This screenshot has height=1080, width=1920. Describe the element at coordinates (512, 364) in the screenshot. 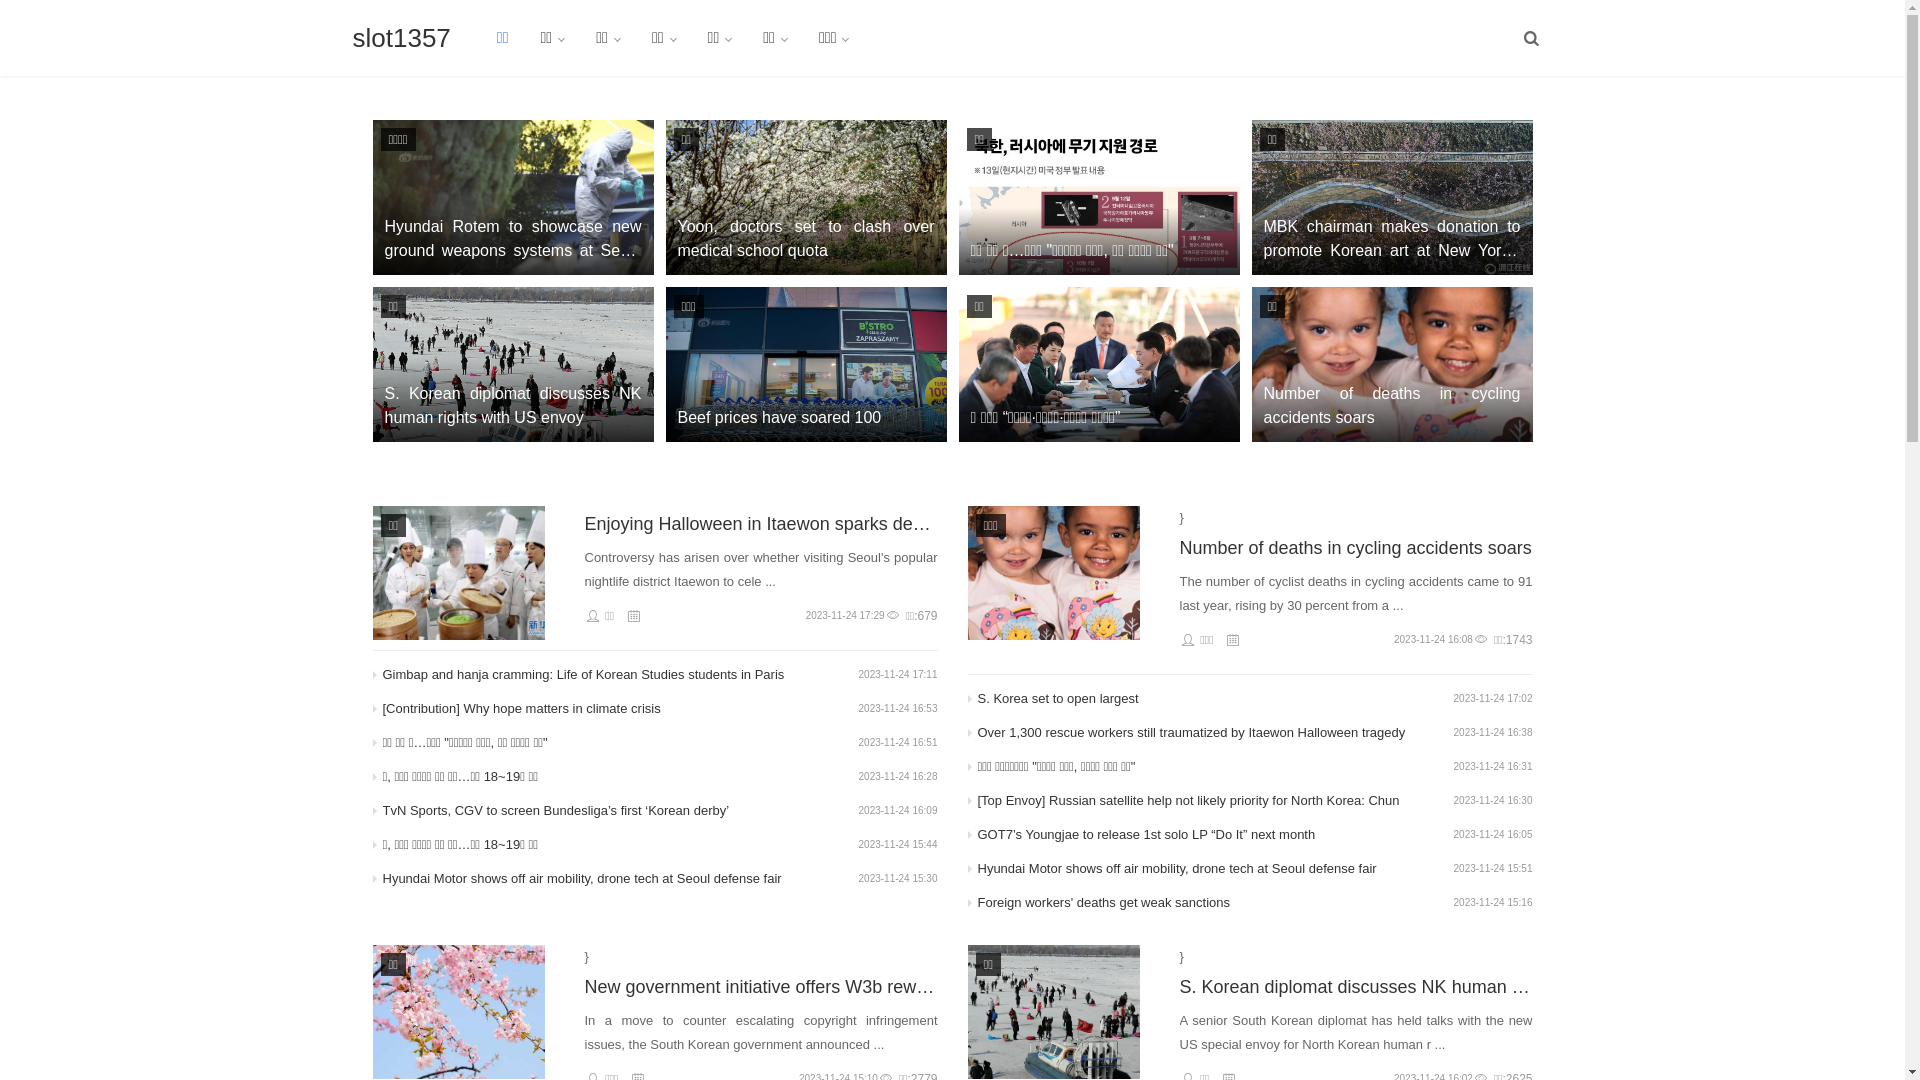

I see `S. Korean diplomat discusses NK human rights with US envoy` at that location.